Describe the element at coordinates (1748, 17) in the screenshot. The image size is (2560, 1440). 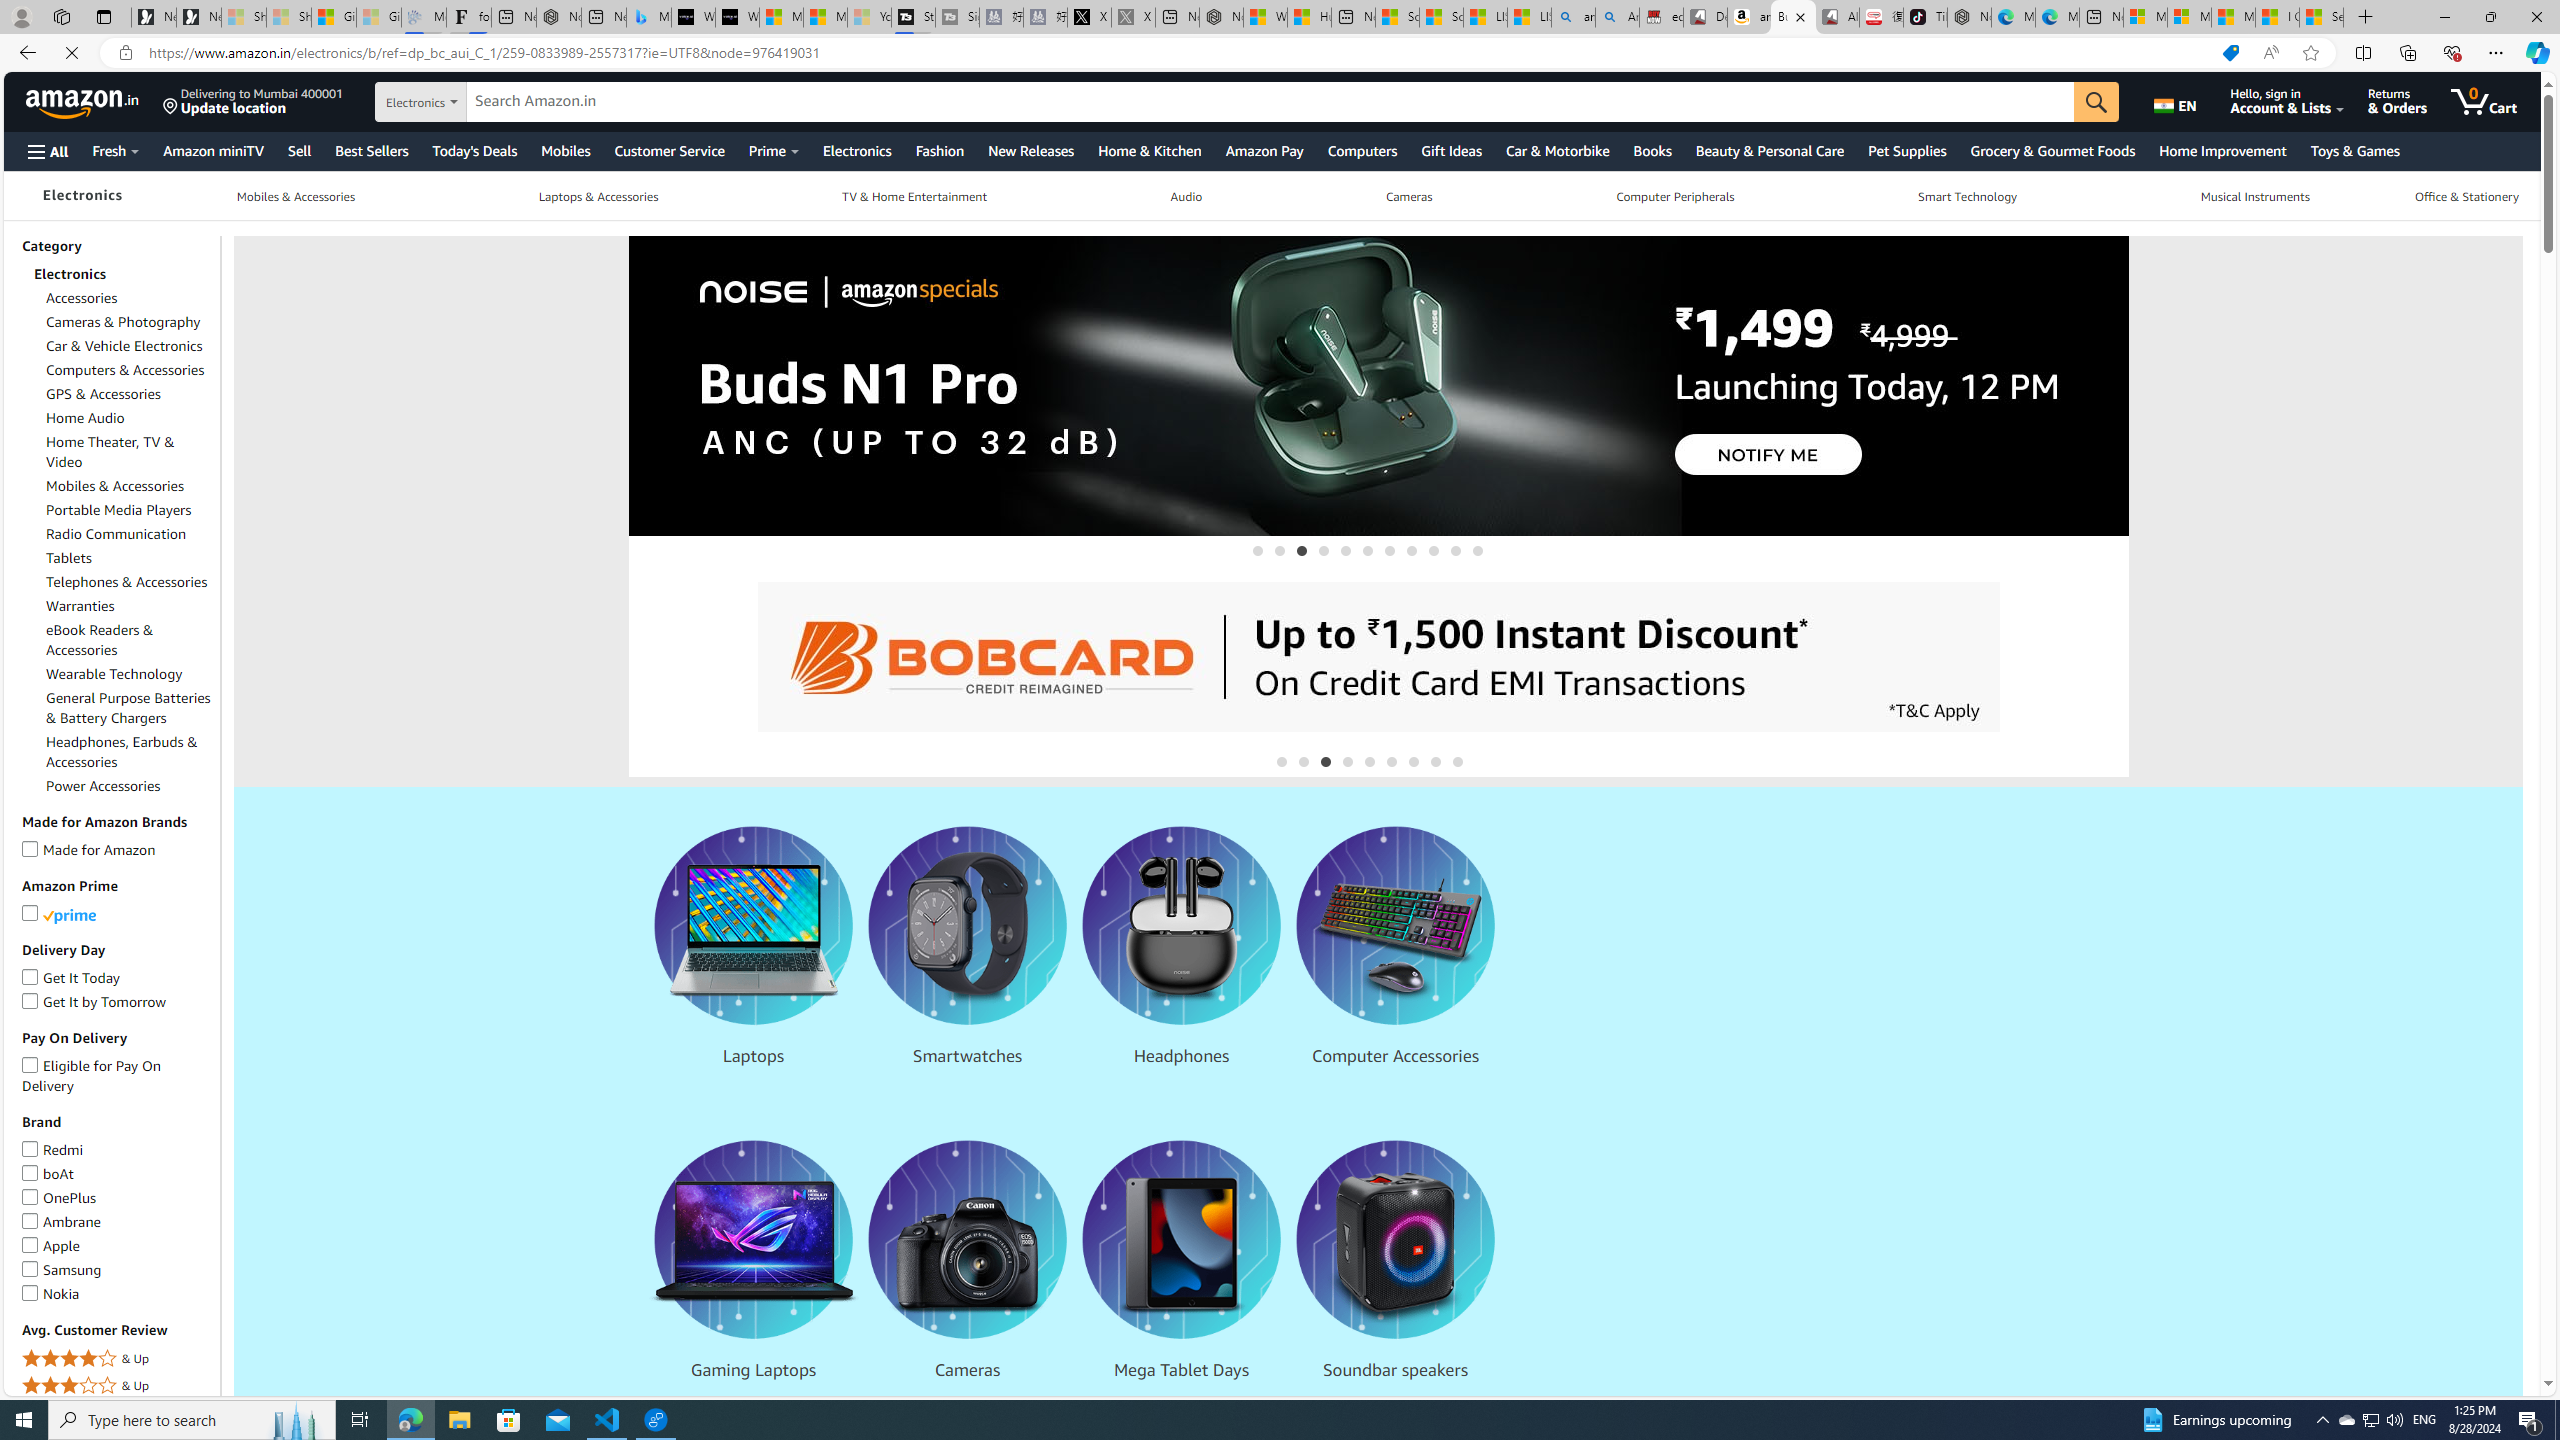
I see `amazon.in/dp/B0CX59H5W7/?tag=gsmcom05-21` at that location.